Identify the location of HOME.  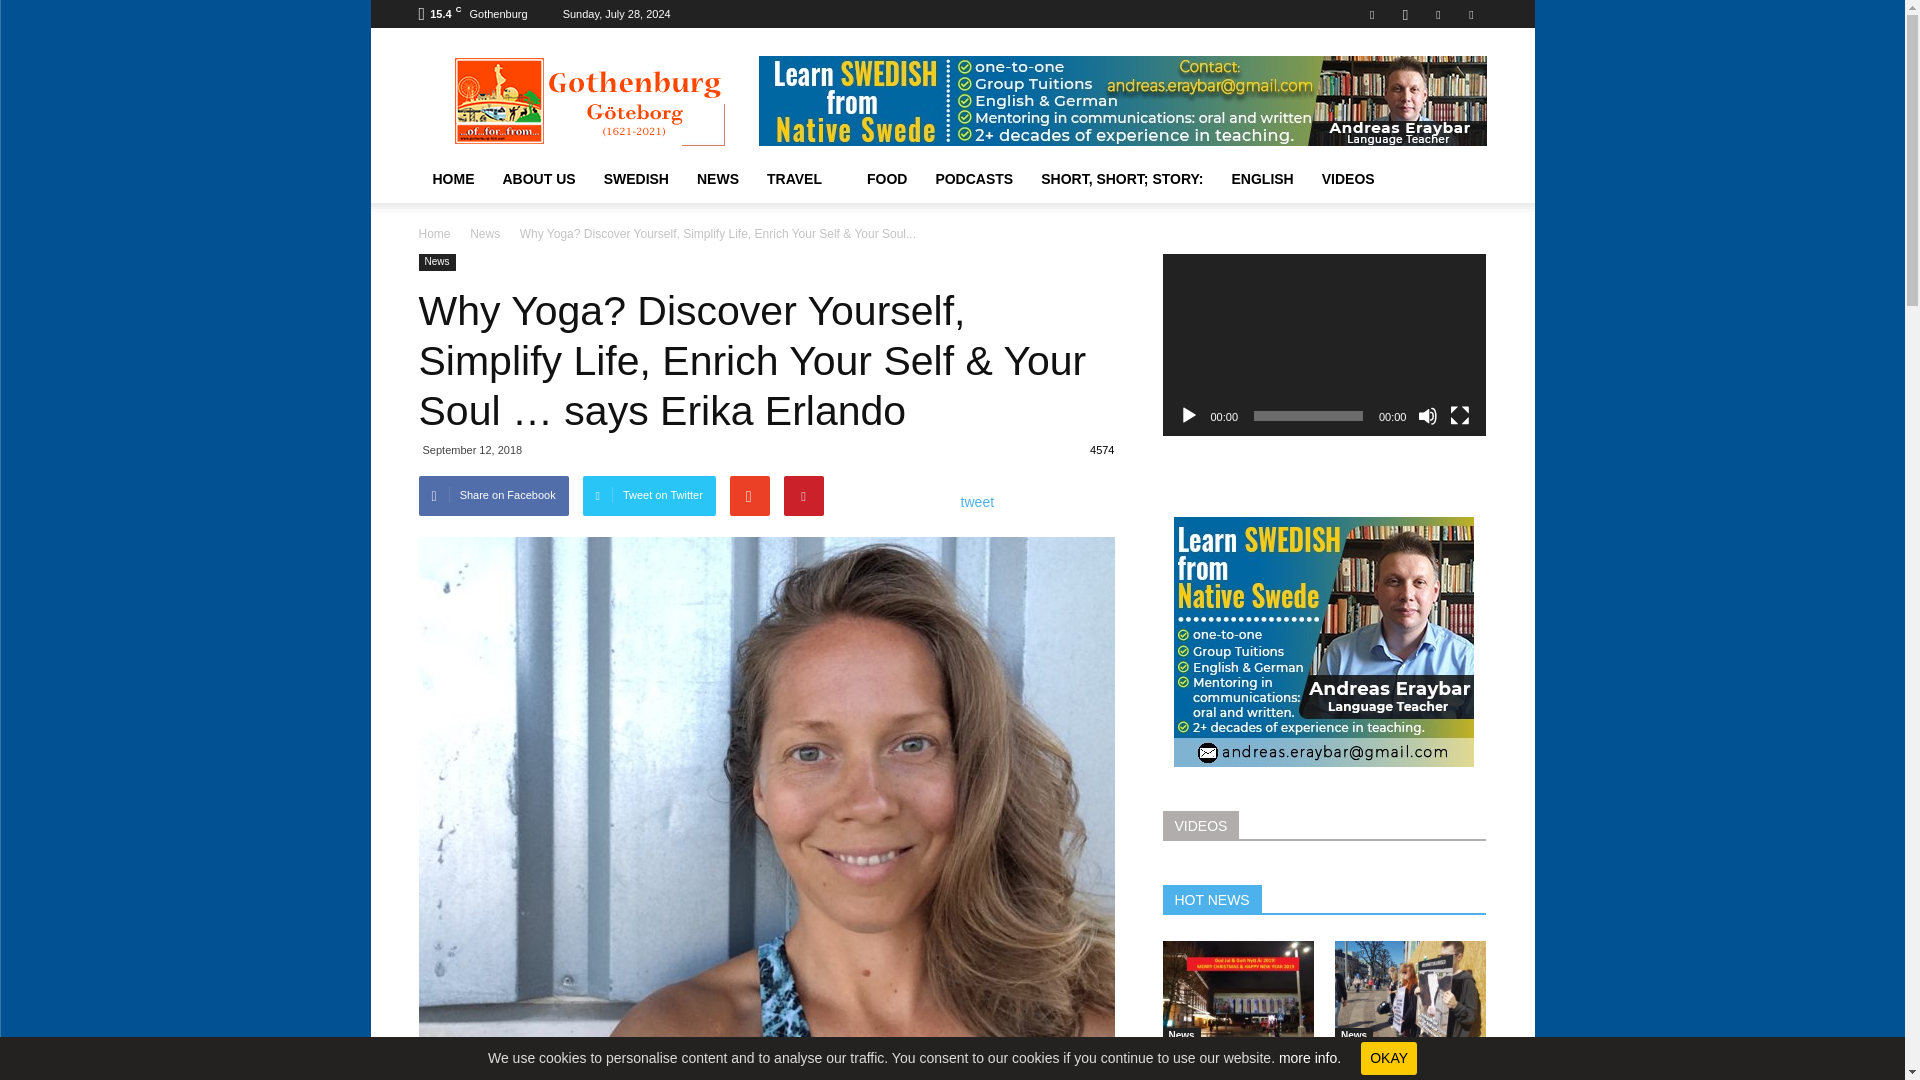
(452, 179).